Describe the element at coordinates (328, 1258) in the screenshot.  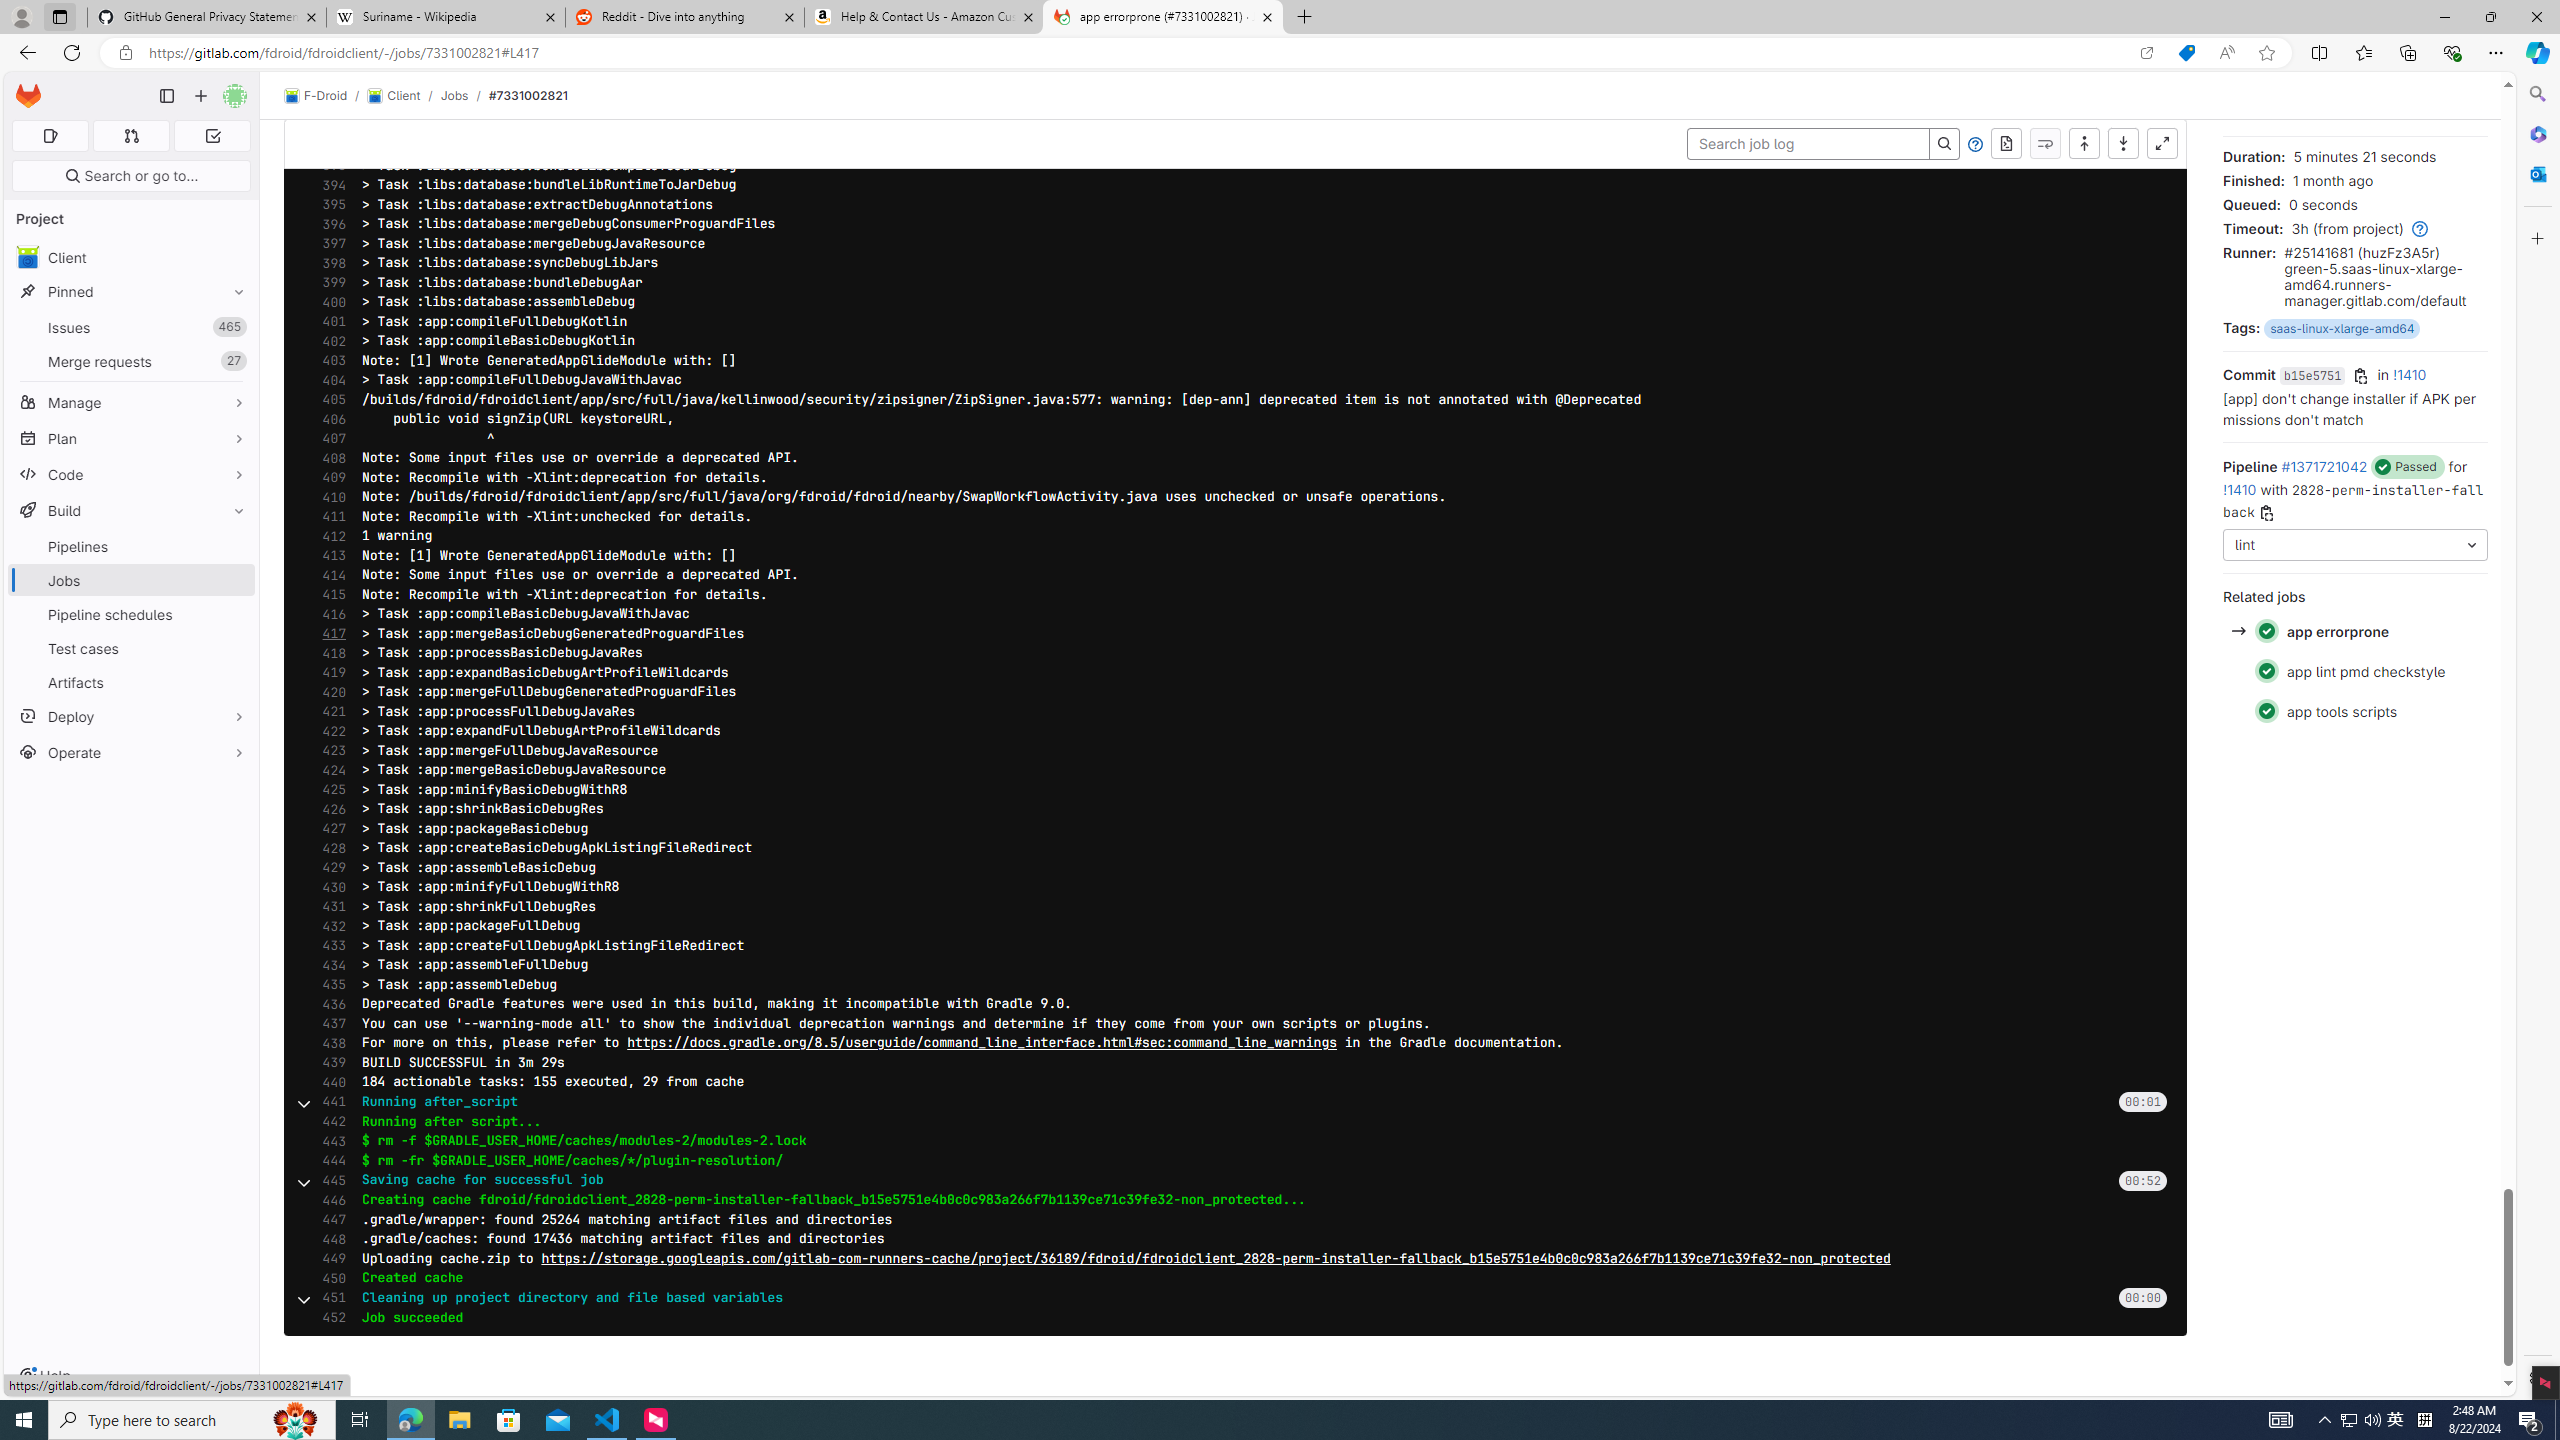
I see `449` at that location.